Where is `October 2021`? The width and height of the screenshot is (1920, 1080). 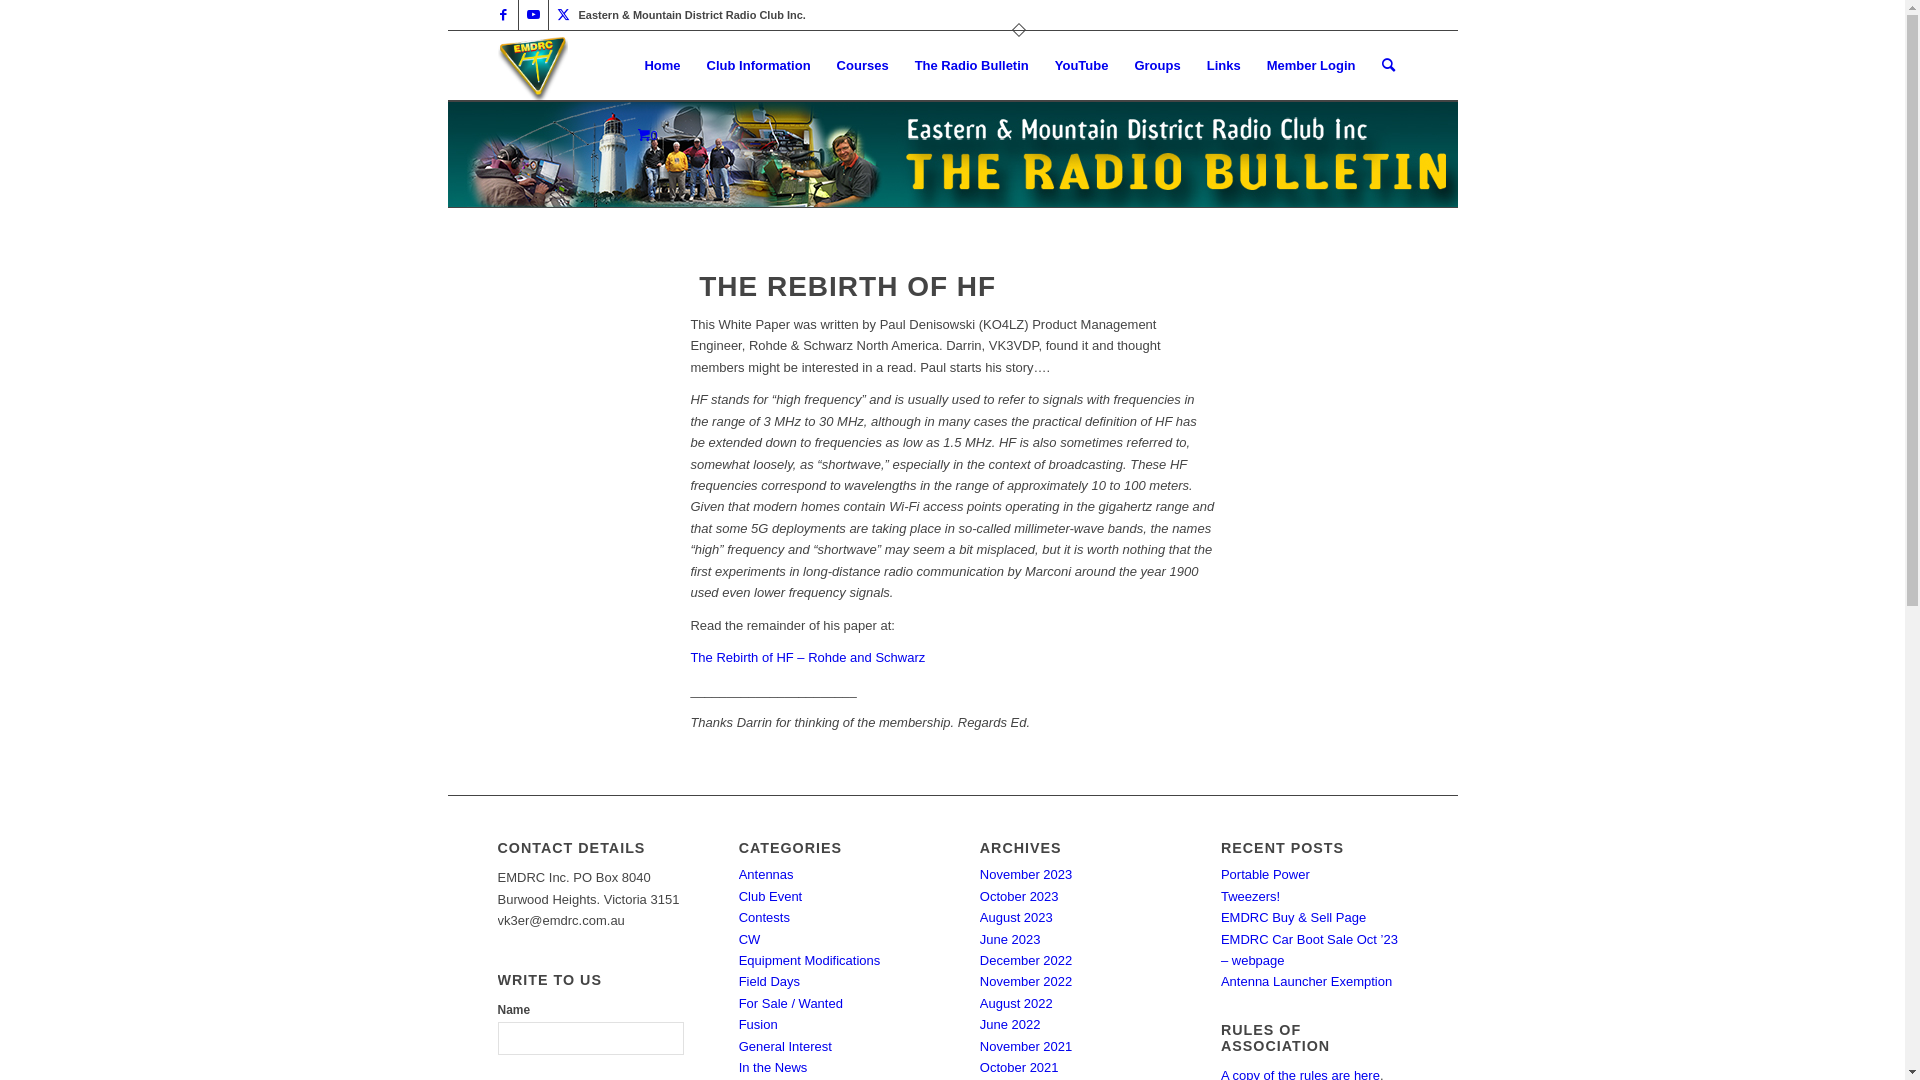
October 2021 is located at coordinates (1019, 1068).